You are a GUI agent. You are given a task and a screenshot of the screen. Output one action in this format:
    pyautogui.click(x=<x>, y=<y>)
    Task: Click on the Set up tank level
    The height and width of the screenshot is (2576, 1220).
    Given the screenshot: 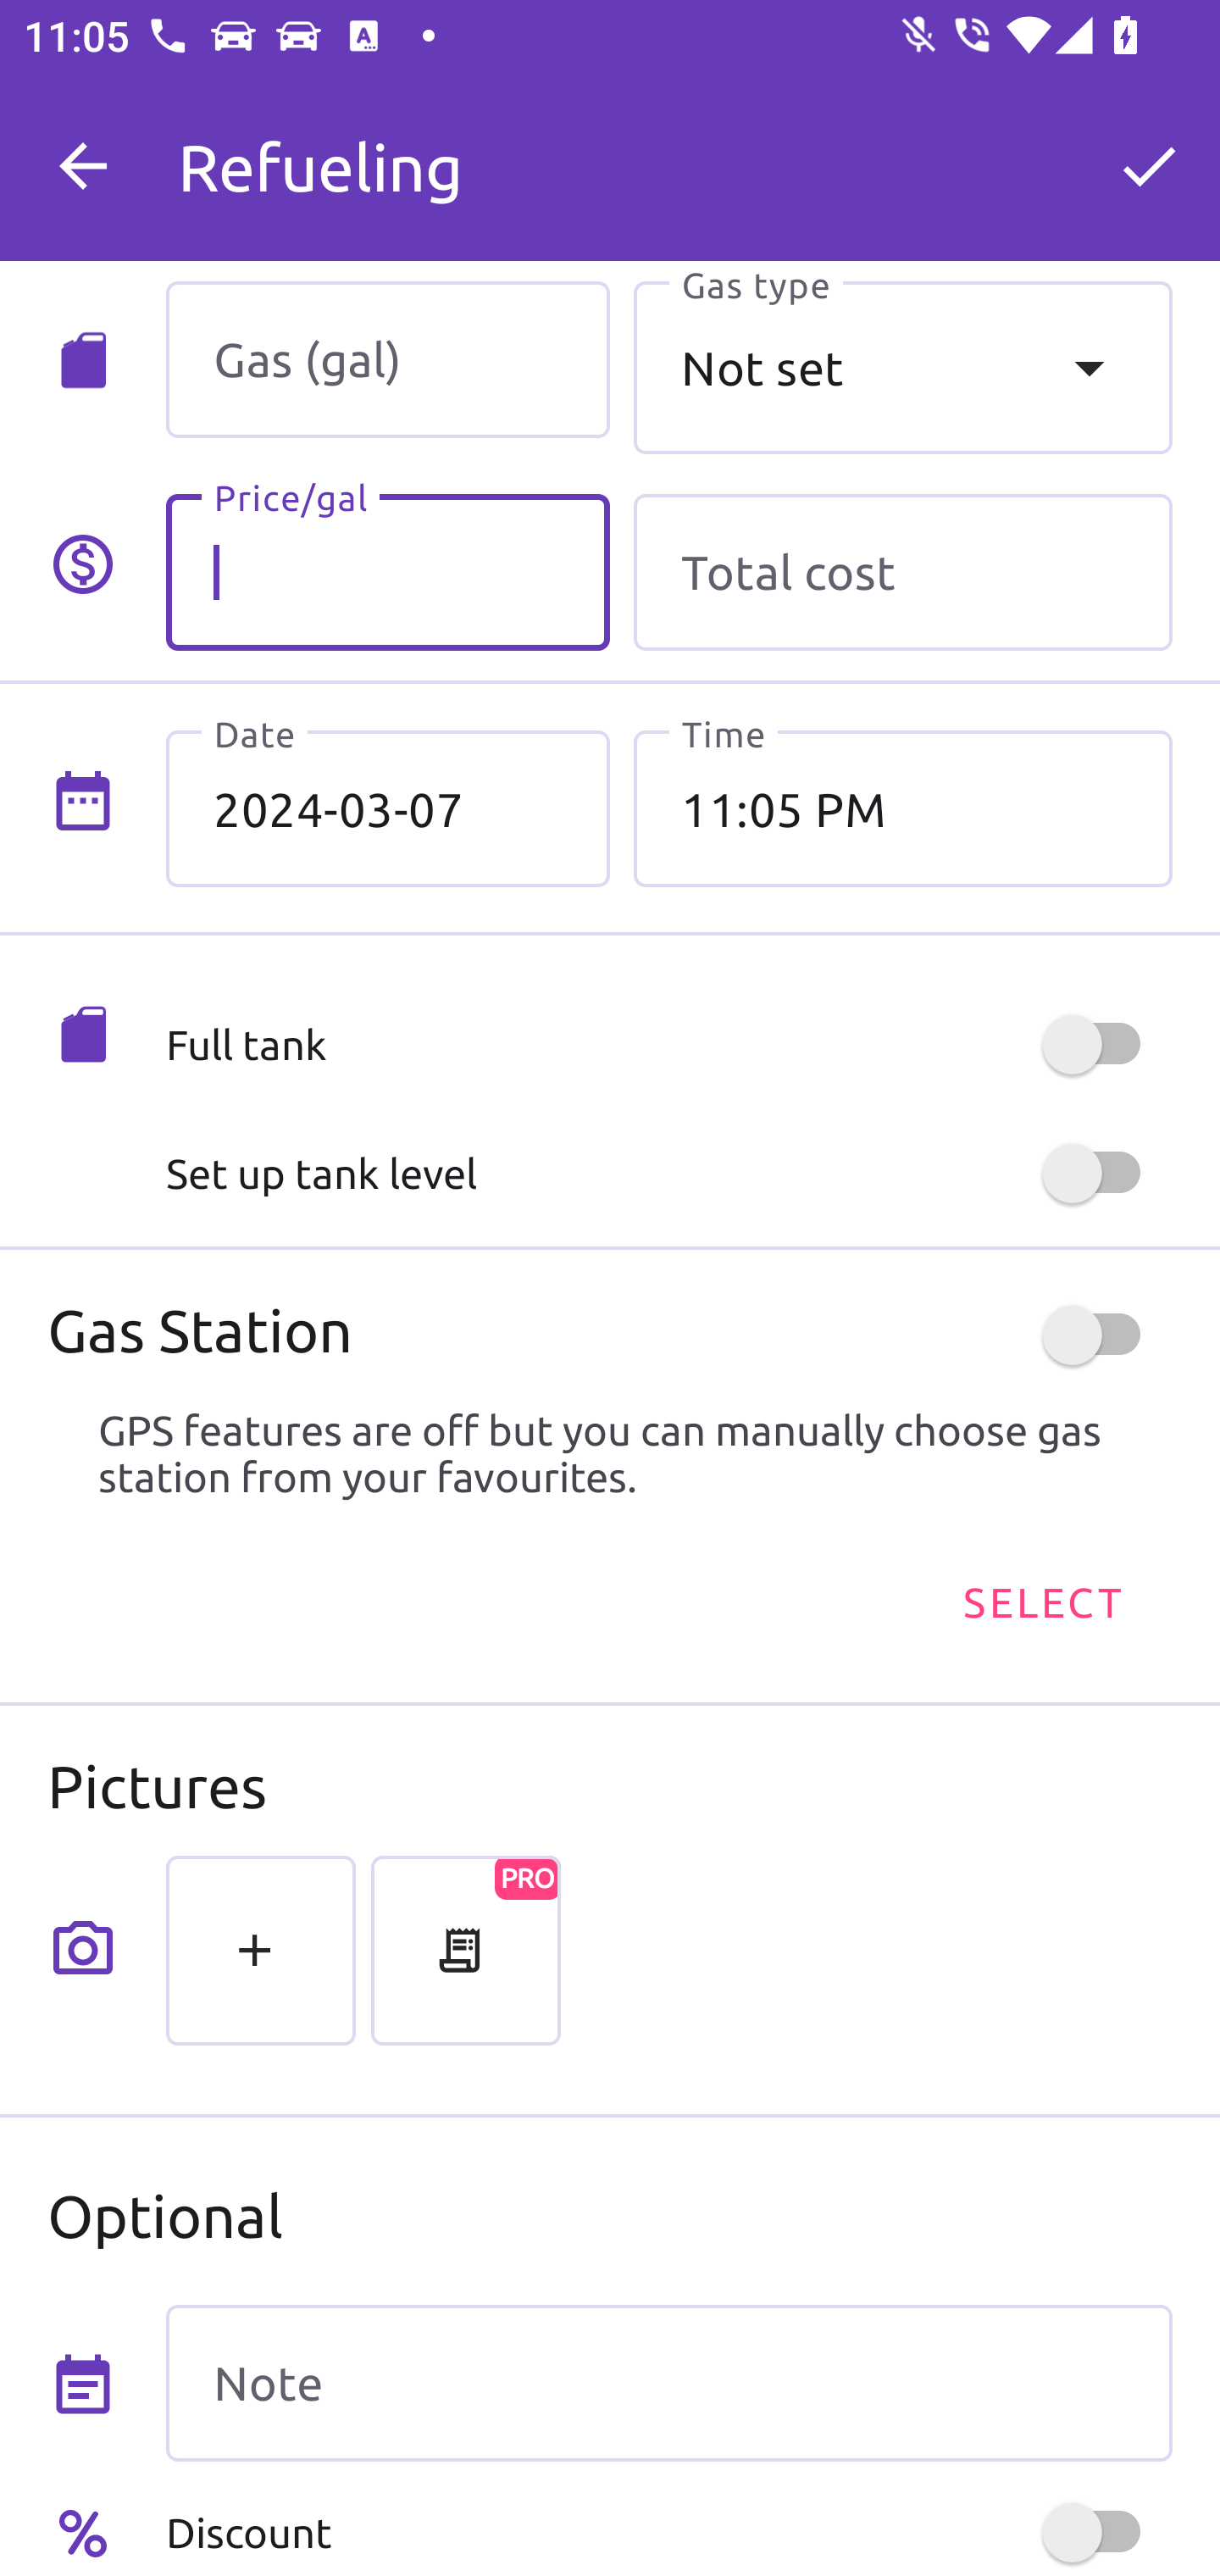 What is the action you would take?
    pyautogui.click(x=668, y=1173)
    